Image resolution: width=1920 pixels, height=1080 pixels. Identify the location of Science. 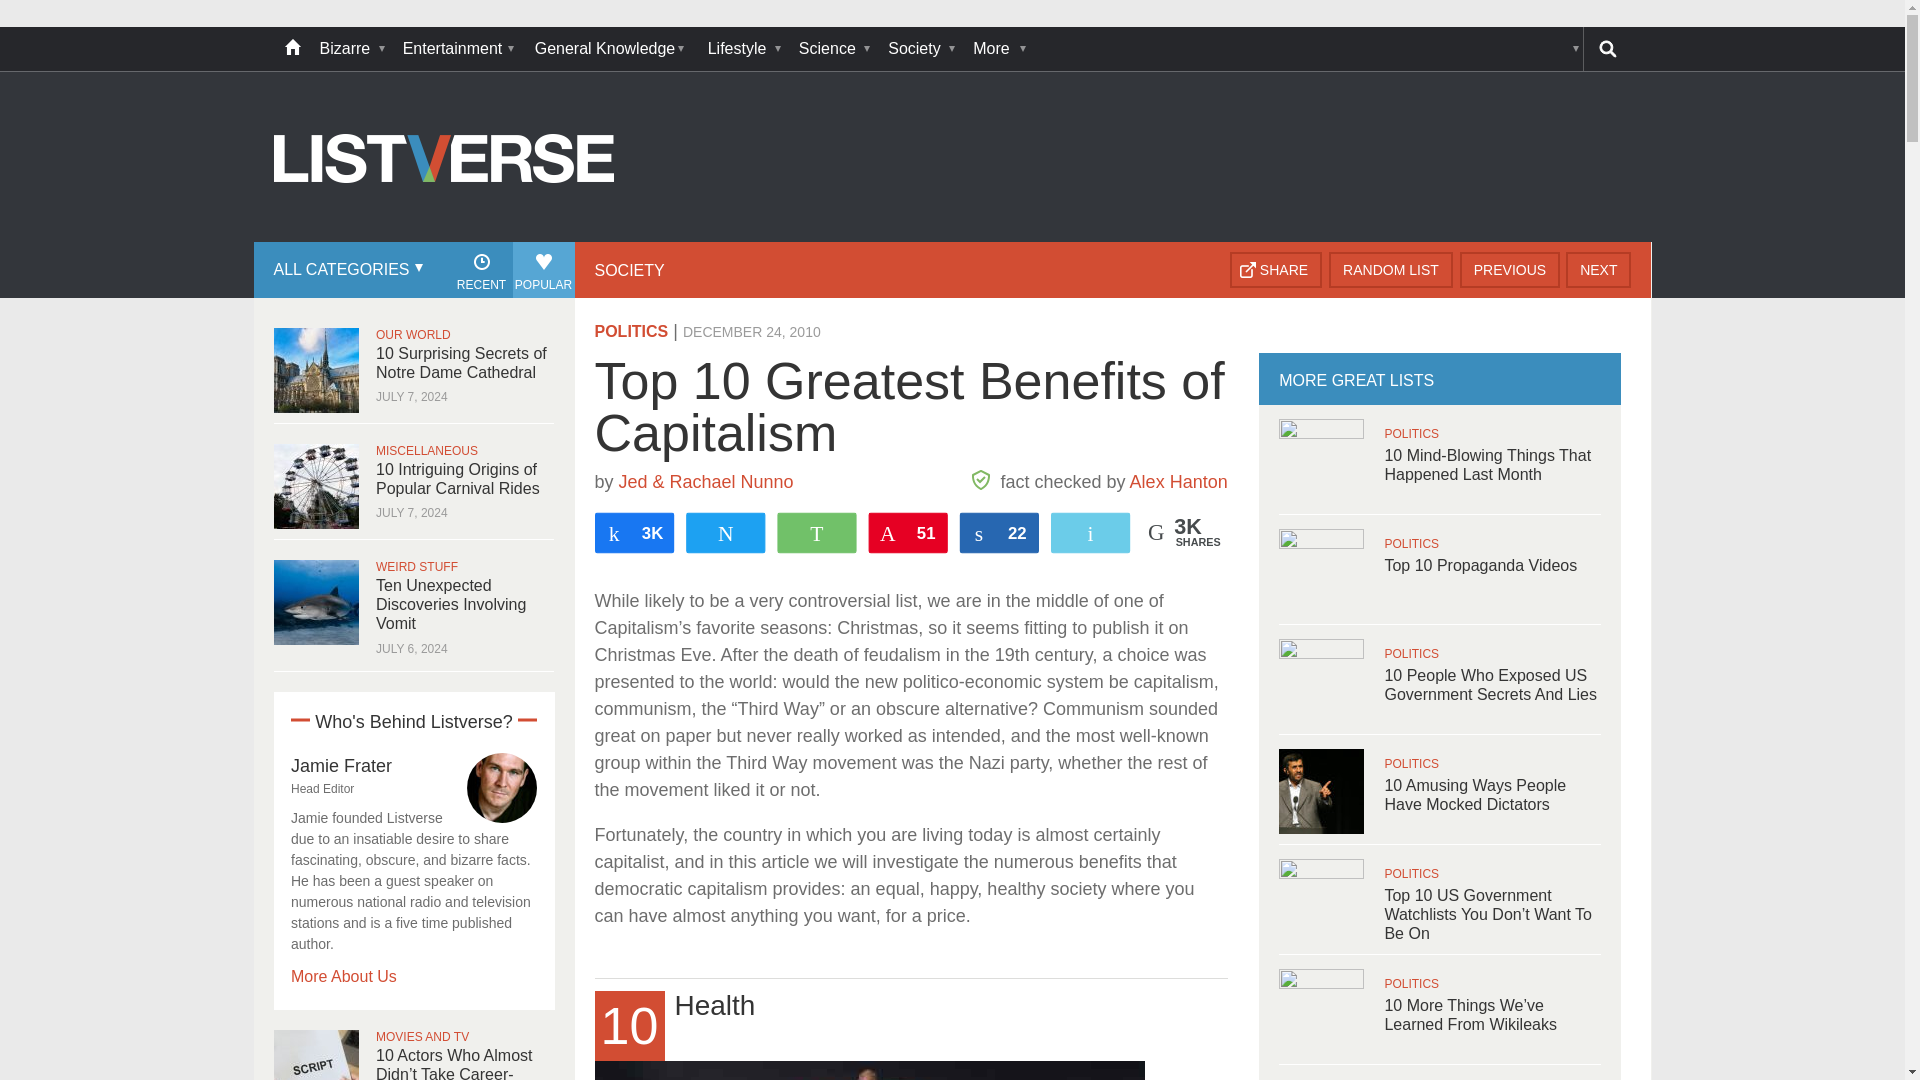
(833, 49).